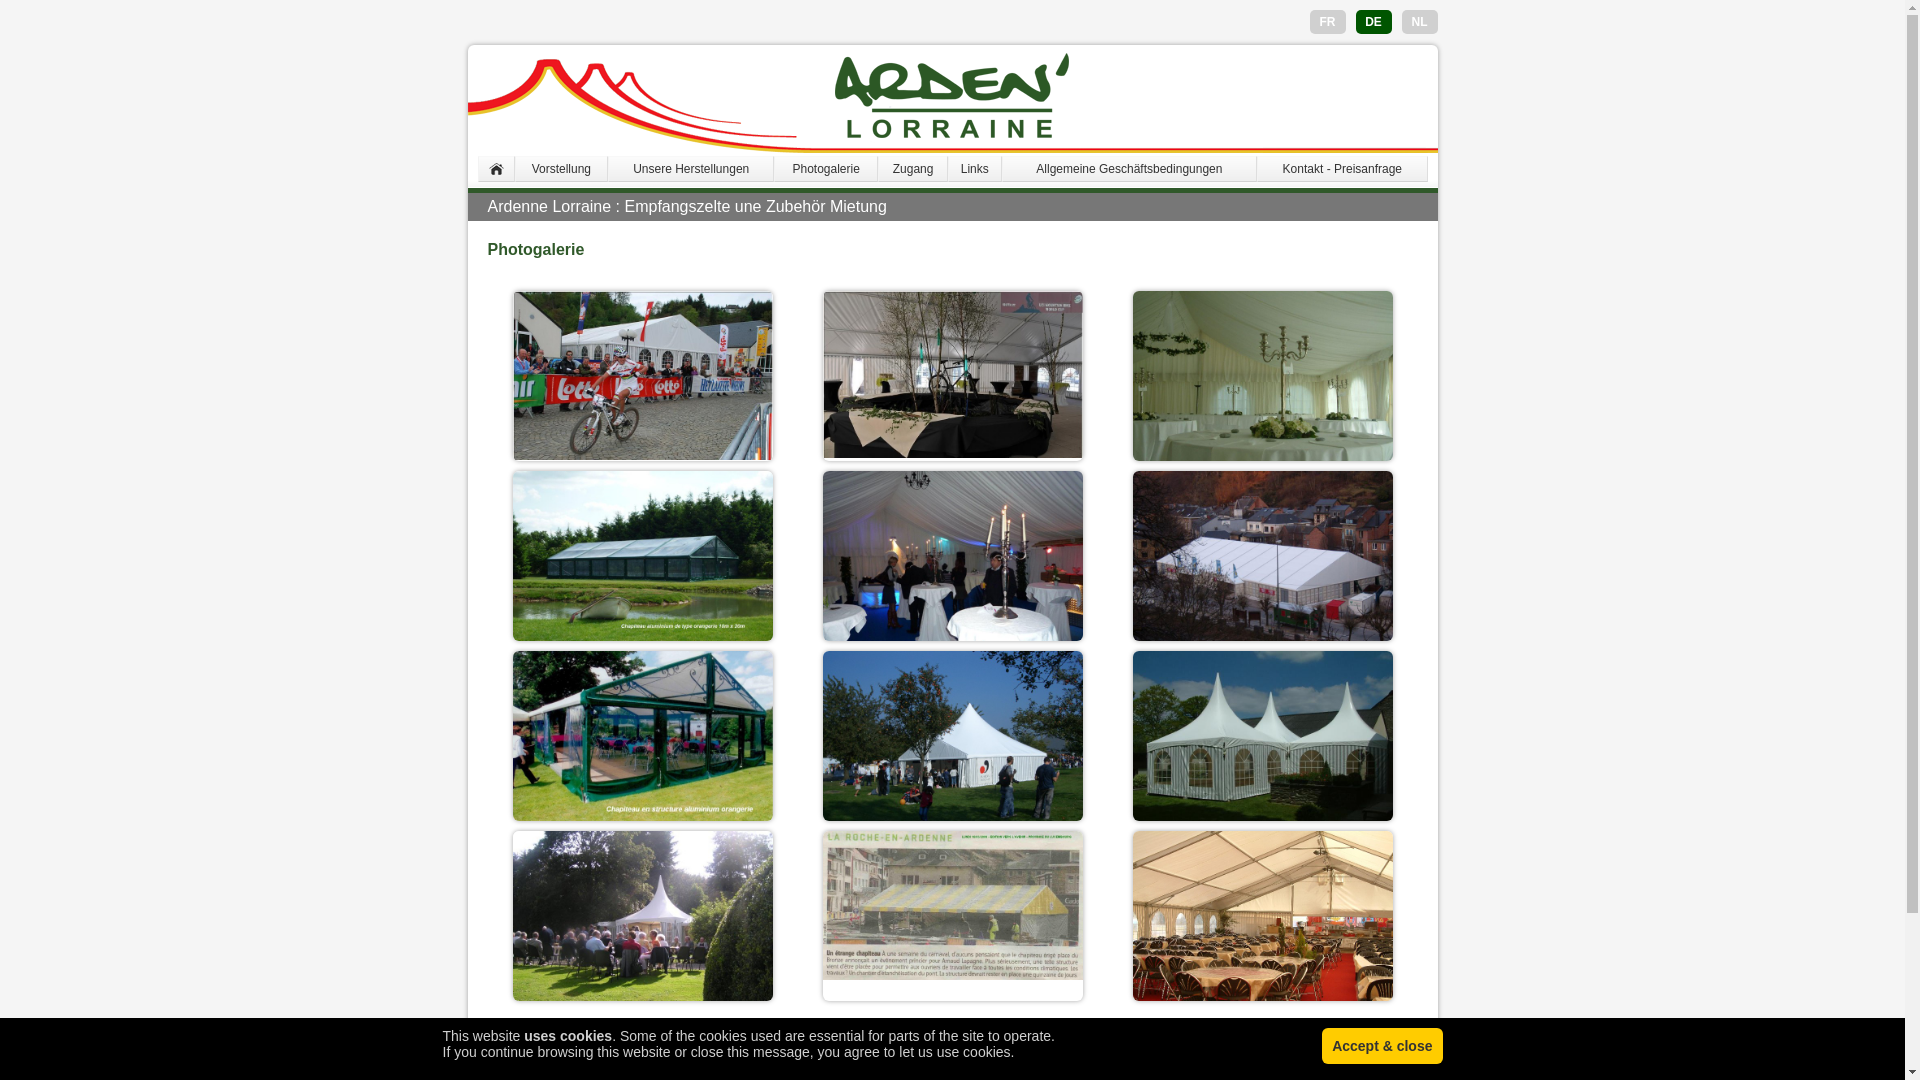 Image resolution: width=1920 pixels, height=1080 pixels. Describe the element at coordinates (826, 169) in the screenshot. I see `Photogalerie` at that location.